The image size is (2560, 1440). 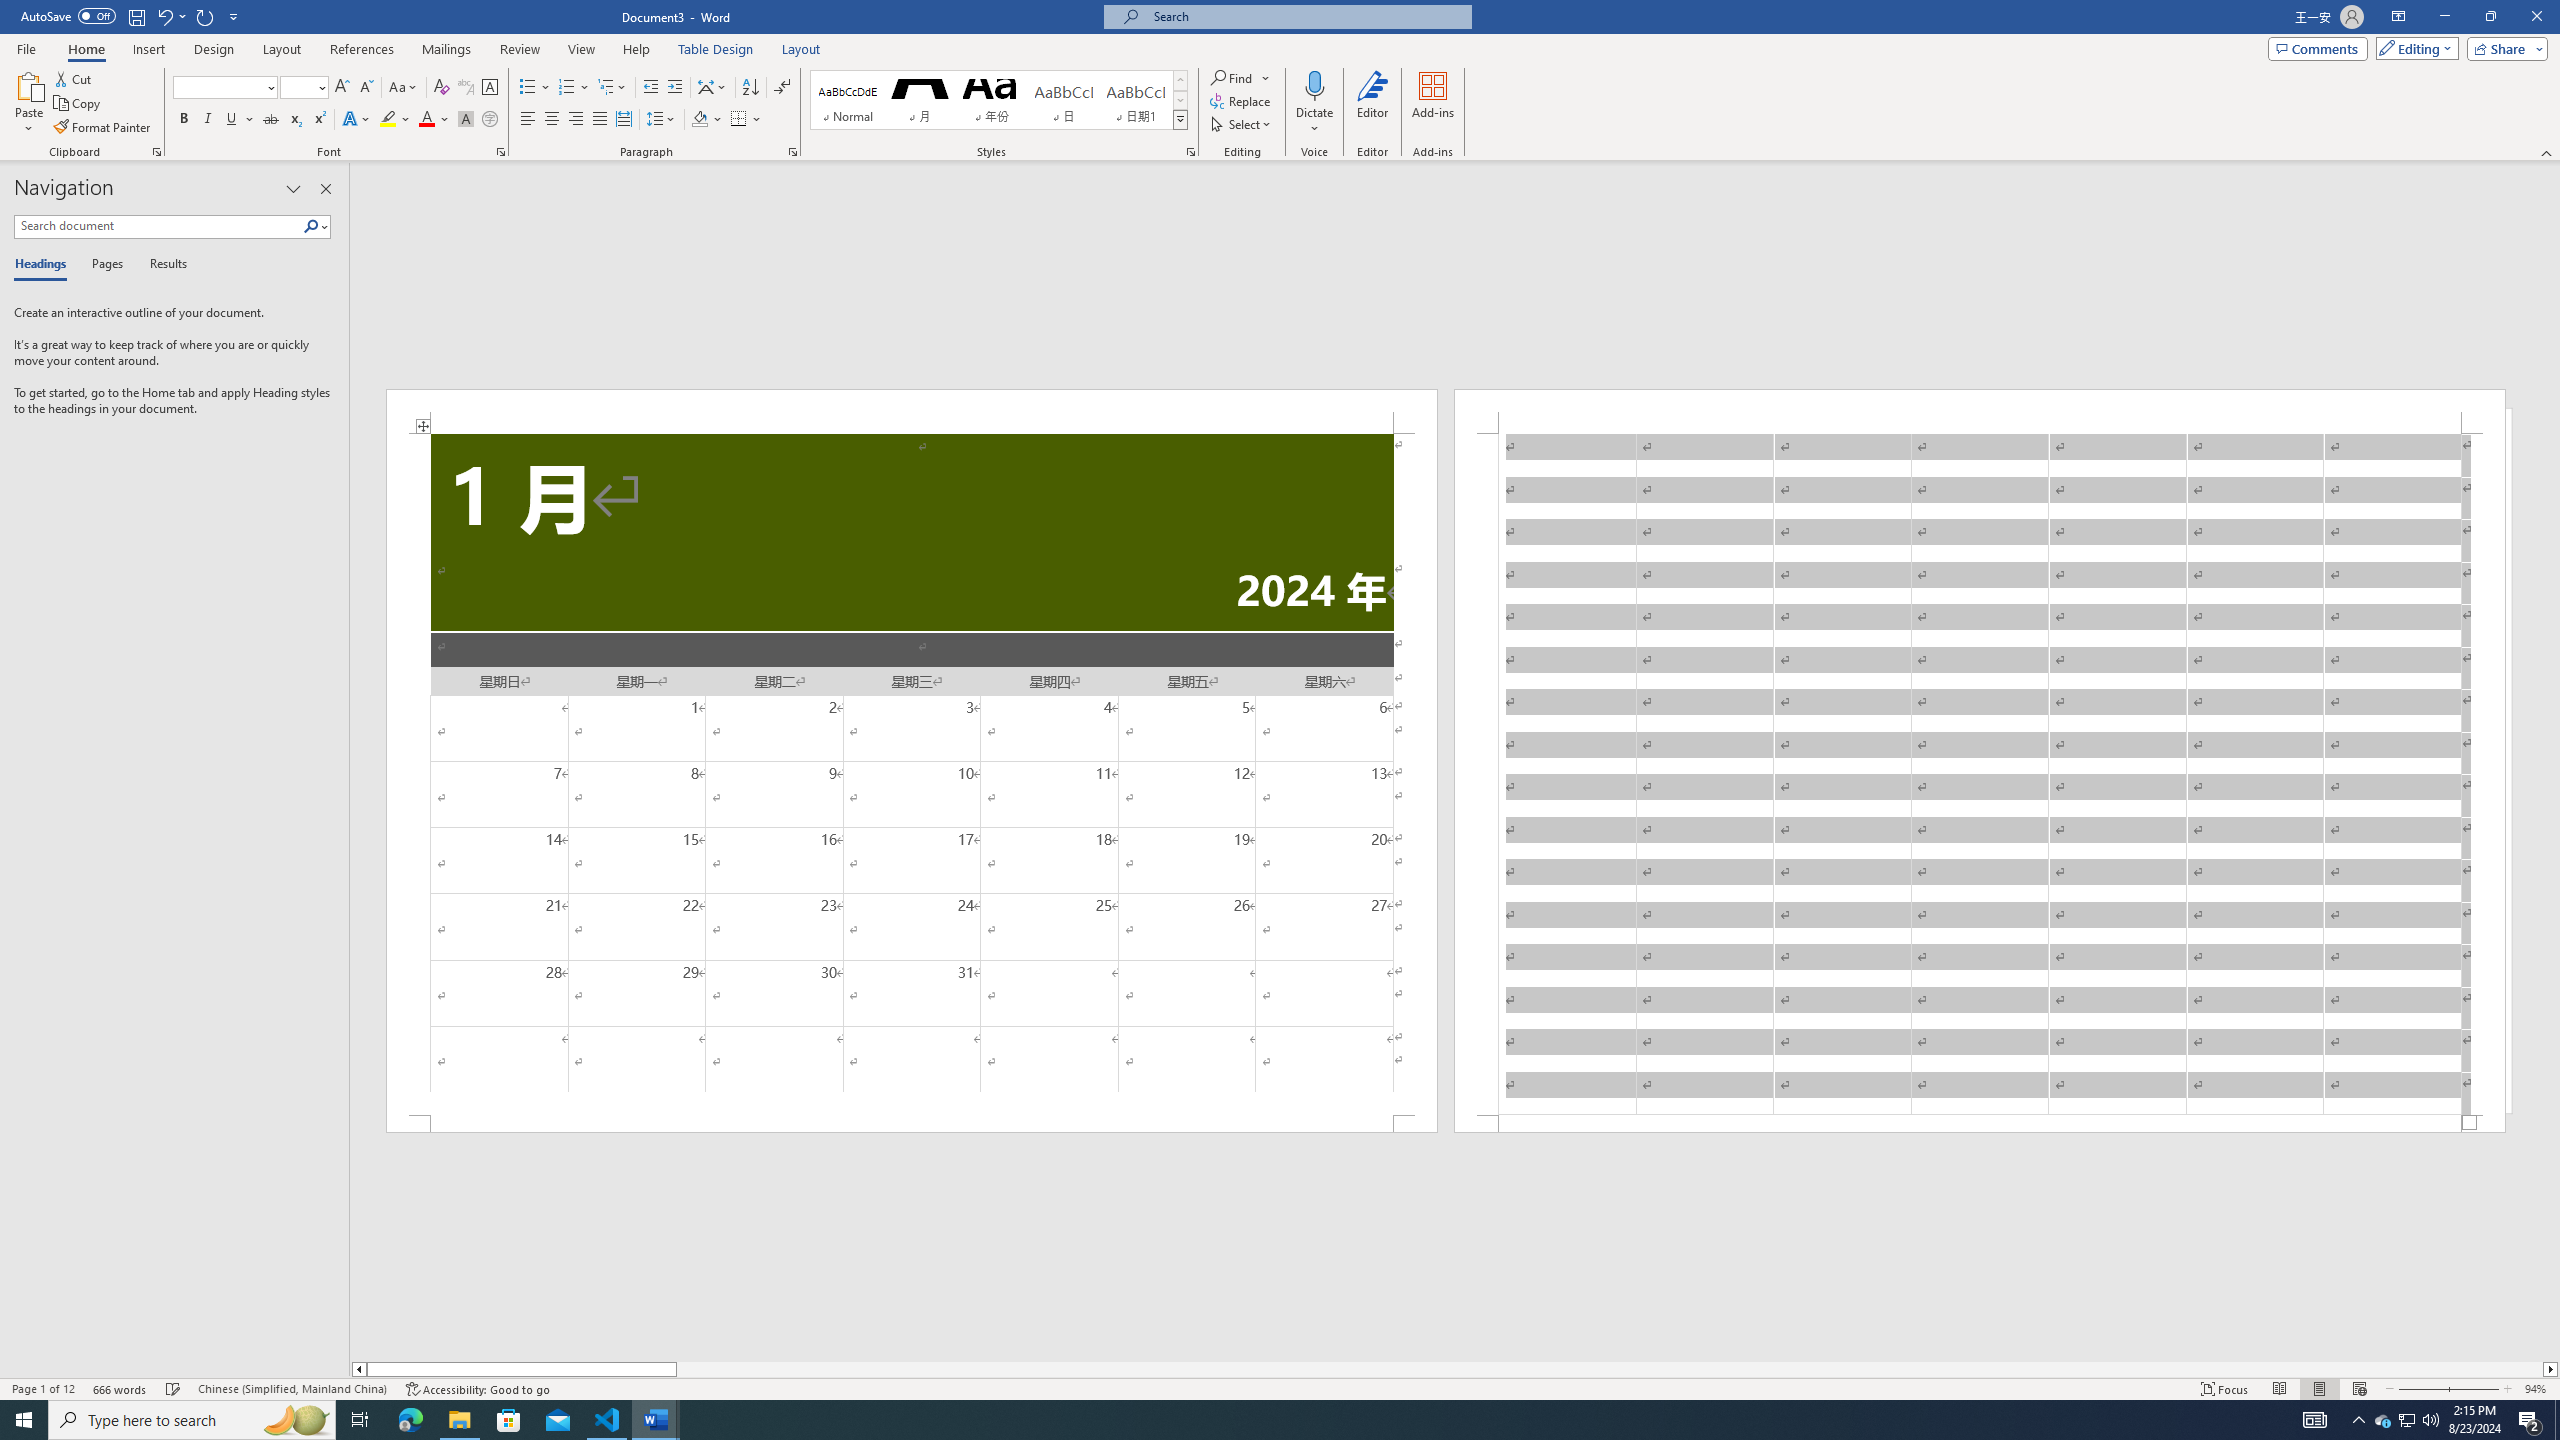 I want to click on Multilevel List, so click(x=611, y=88).